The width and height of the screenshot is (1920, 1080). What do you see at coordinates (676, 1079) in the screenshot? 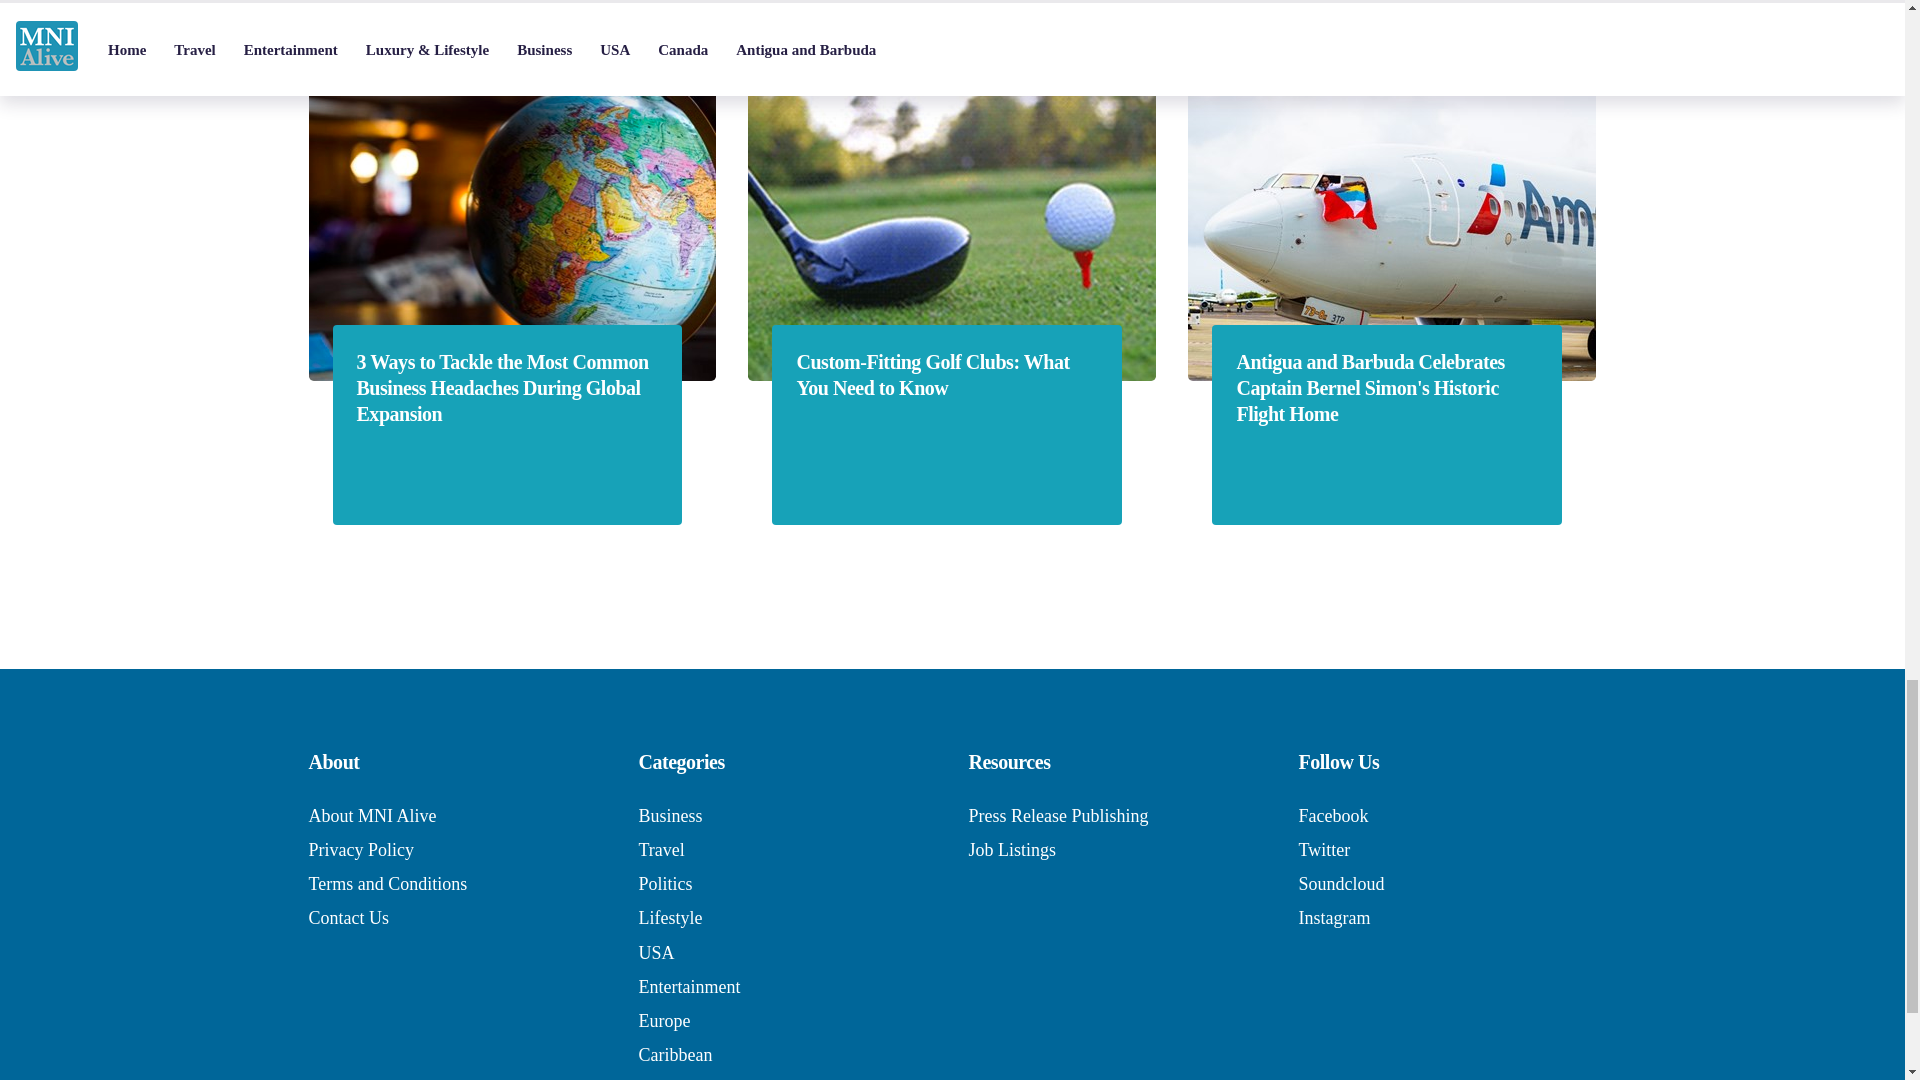
I see `Montserrat` at bounding box center [676, 1079].